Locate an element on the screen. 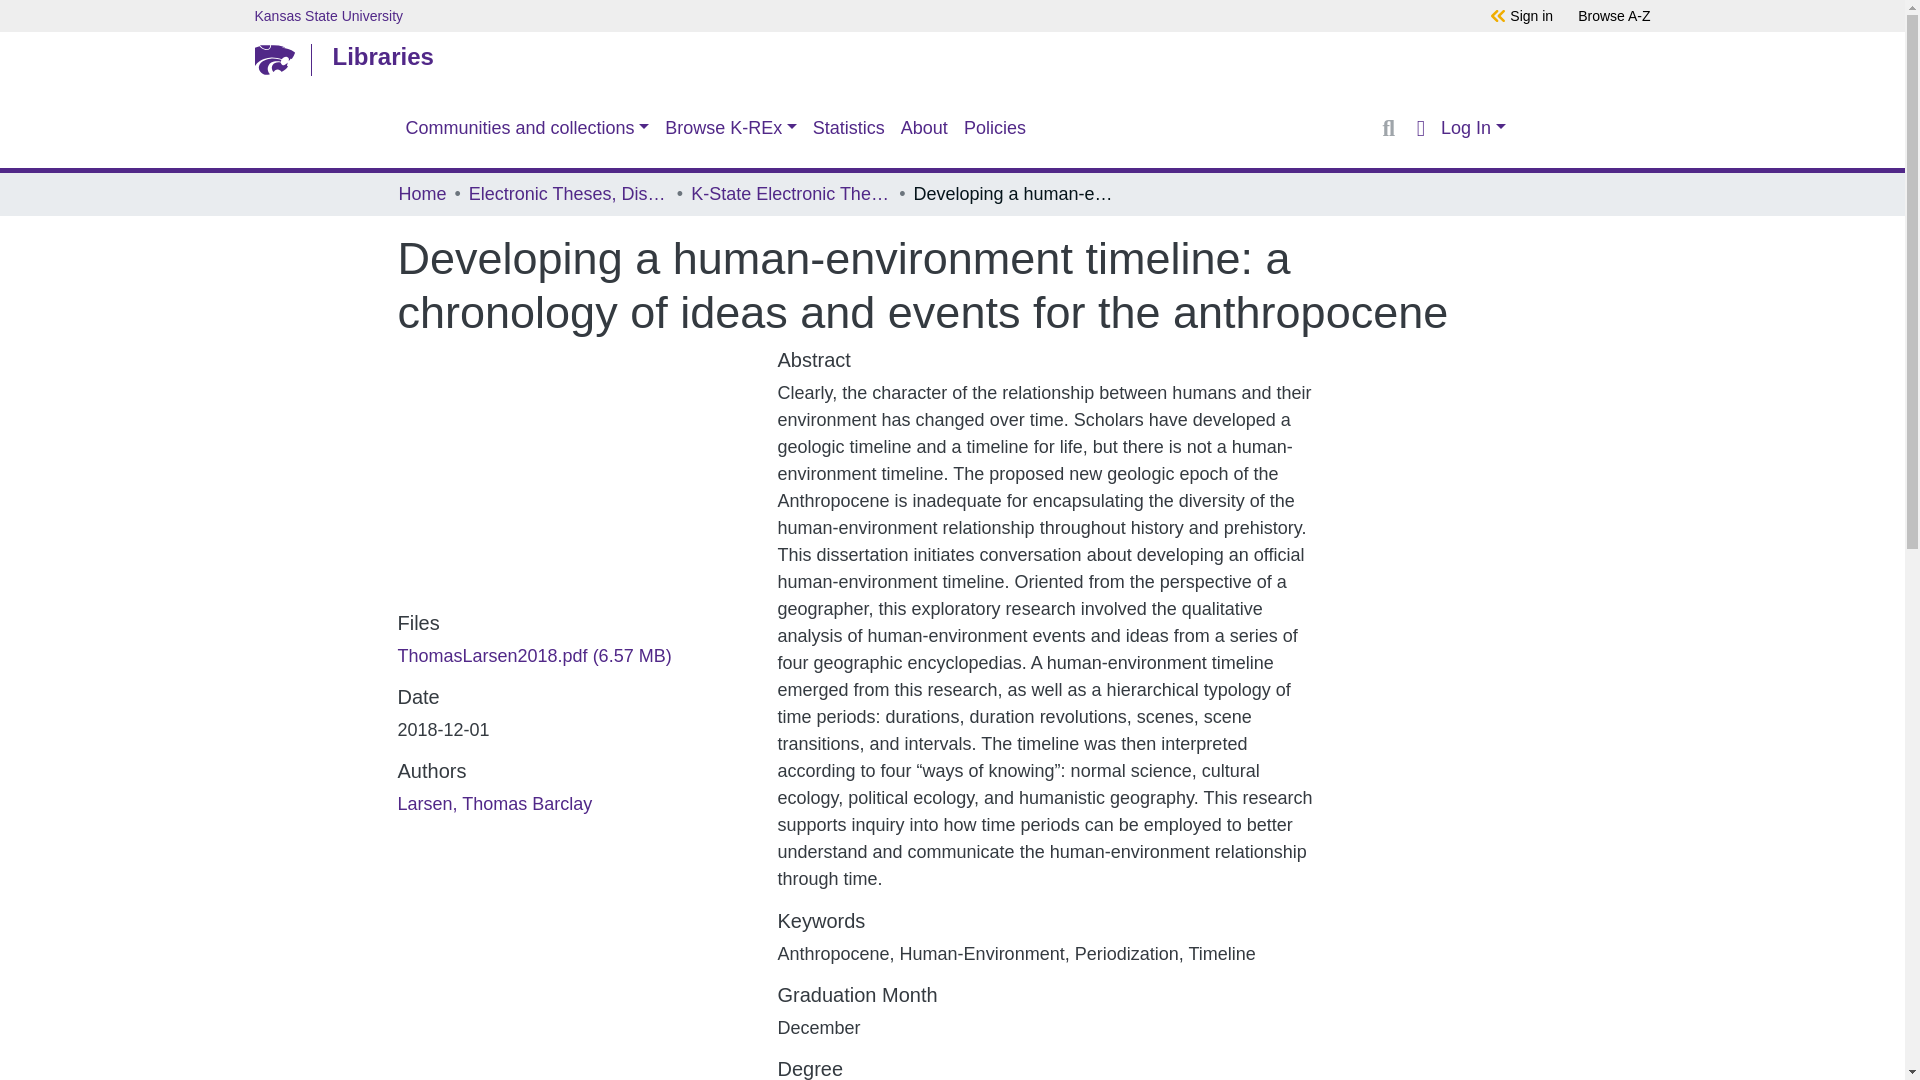  Sign in is located at coordinates (1531, 15).